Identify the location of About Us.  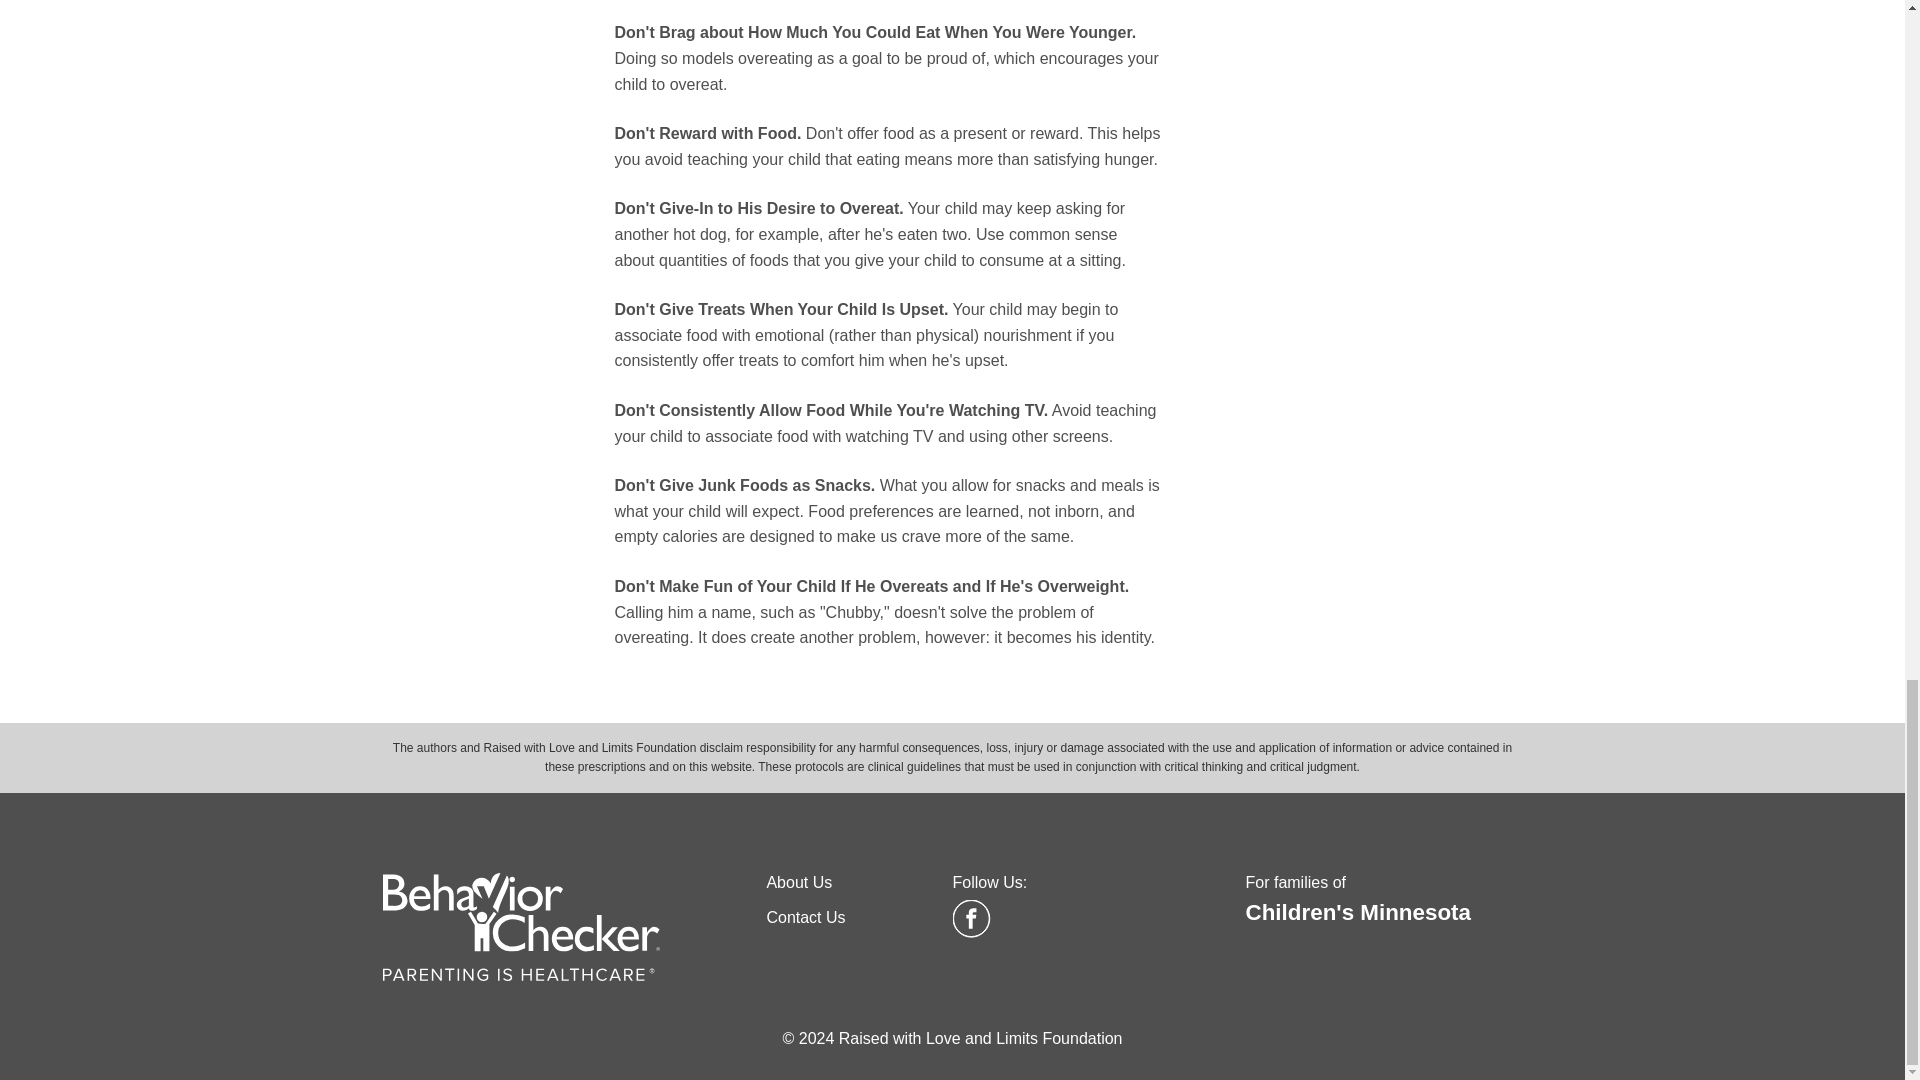
(798, 882).